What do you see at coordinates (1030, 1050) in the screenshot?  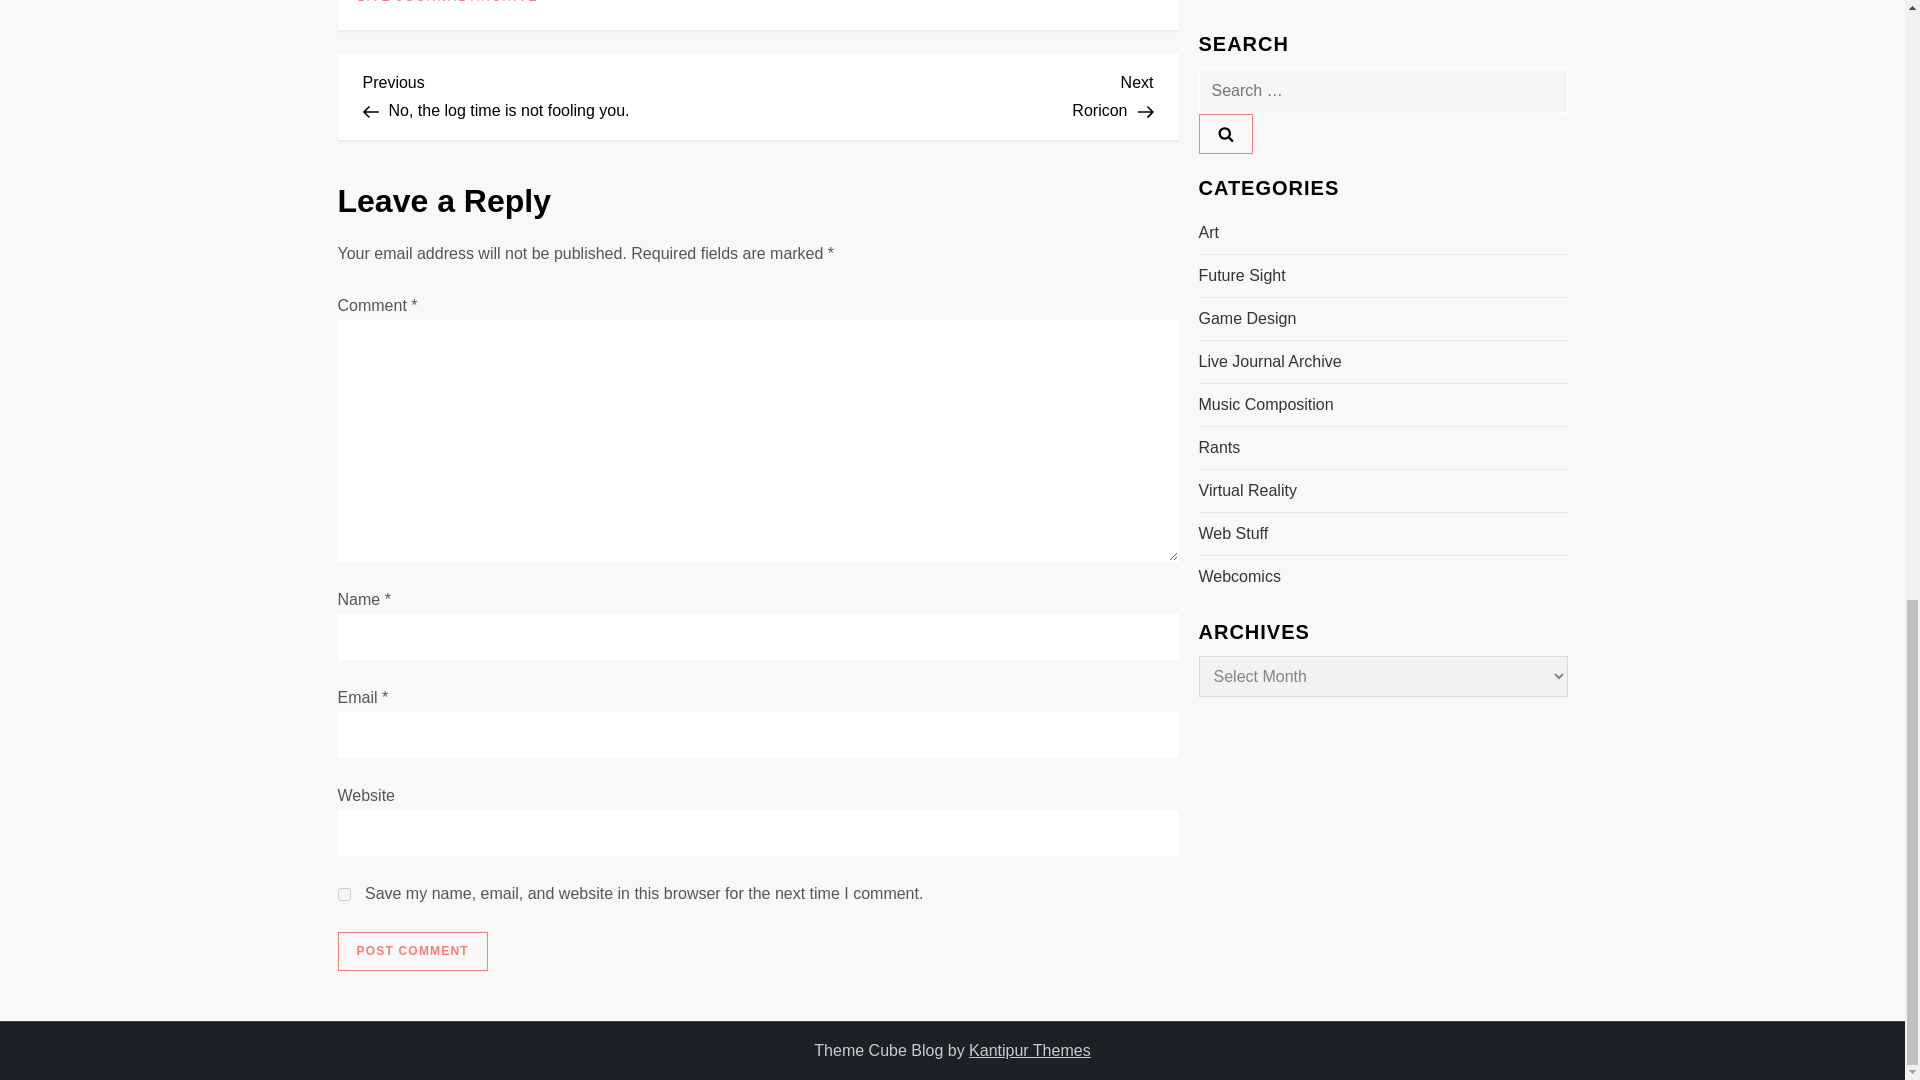 I see `Post Comment` at bounding box center [1030, 1050].